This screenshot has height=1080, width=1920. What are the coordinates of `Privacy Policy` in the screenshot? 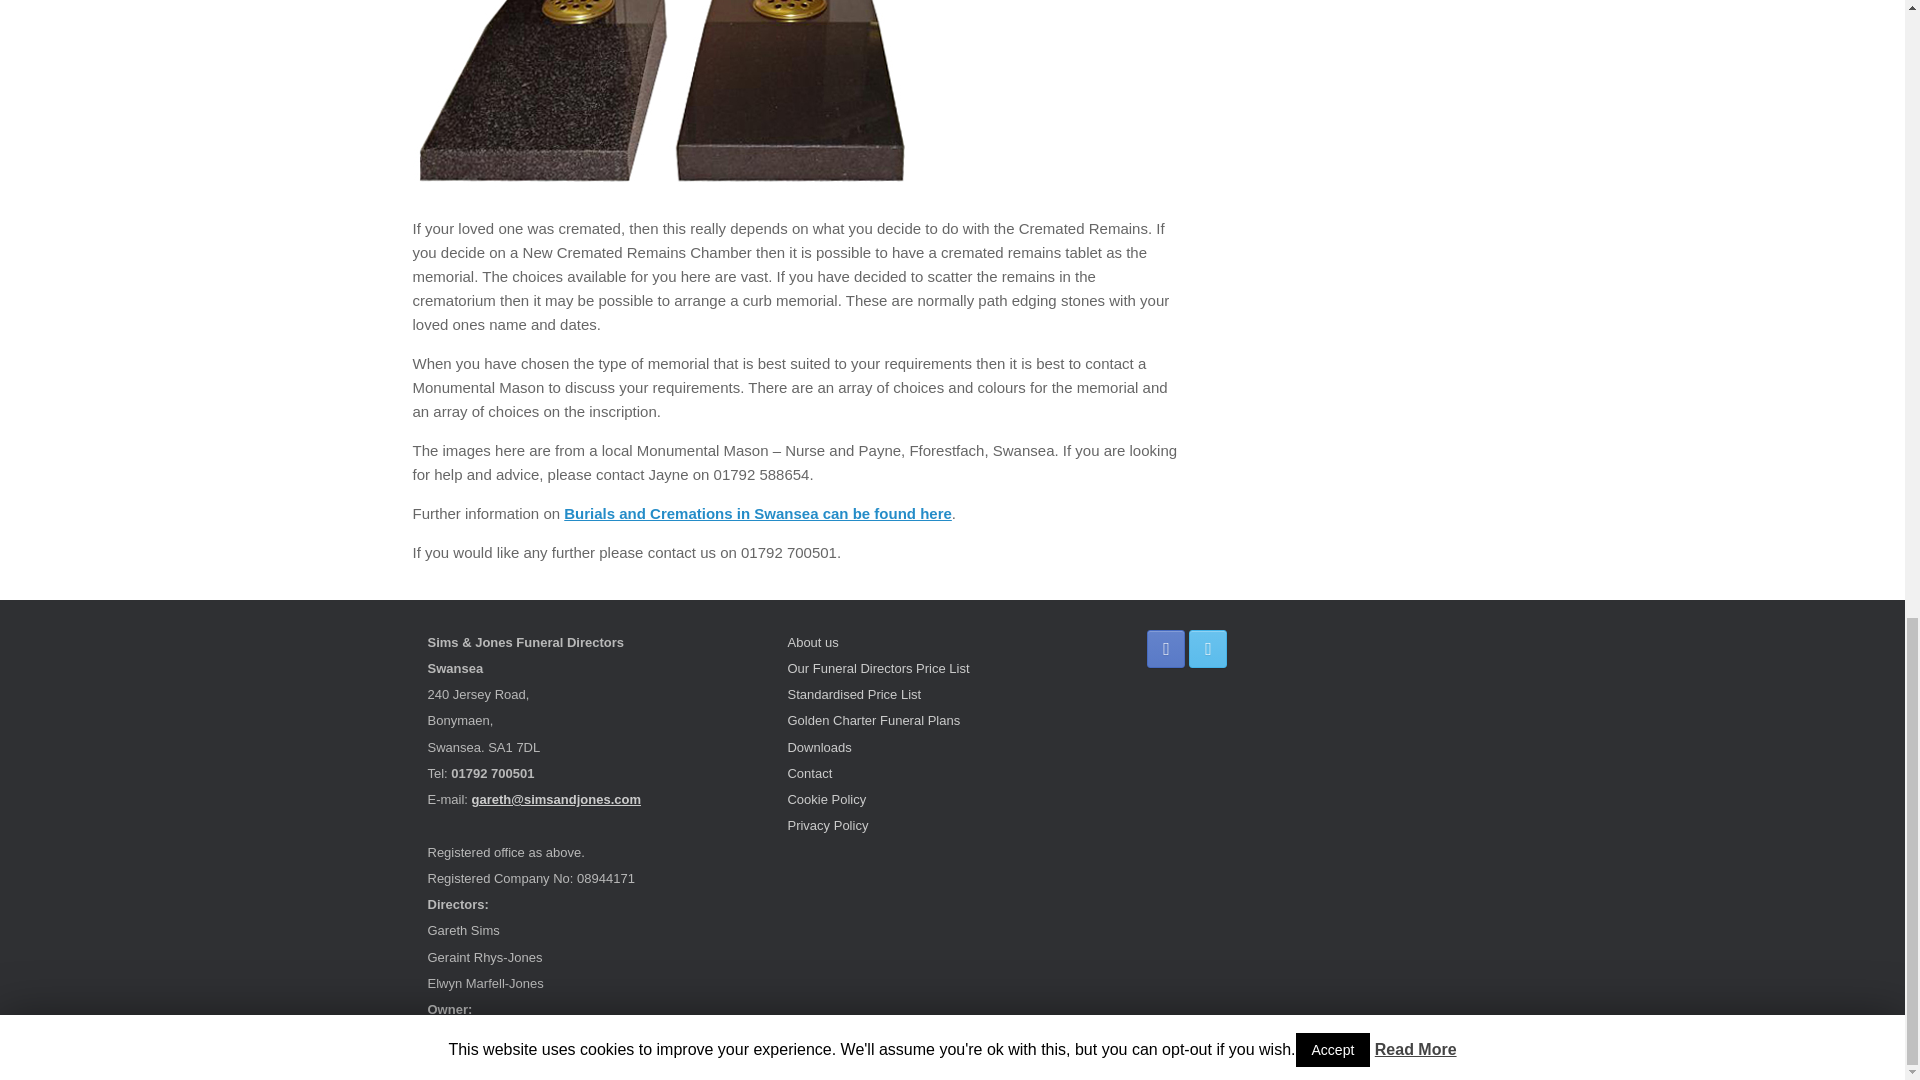 It's located at (827, 824).